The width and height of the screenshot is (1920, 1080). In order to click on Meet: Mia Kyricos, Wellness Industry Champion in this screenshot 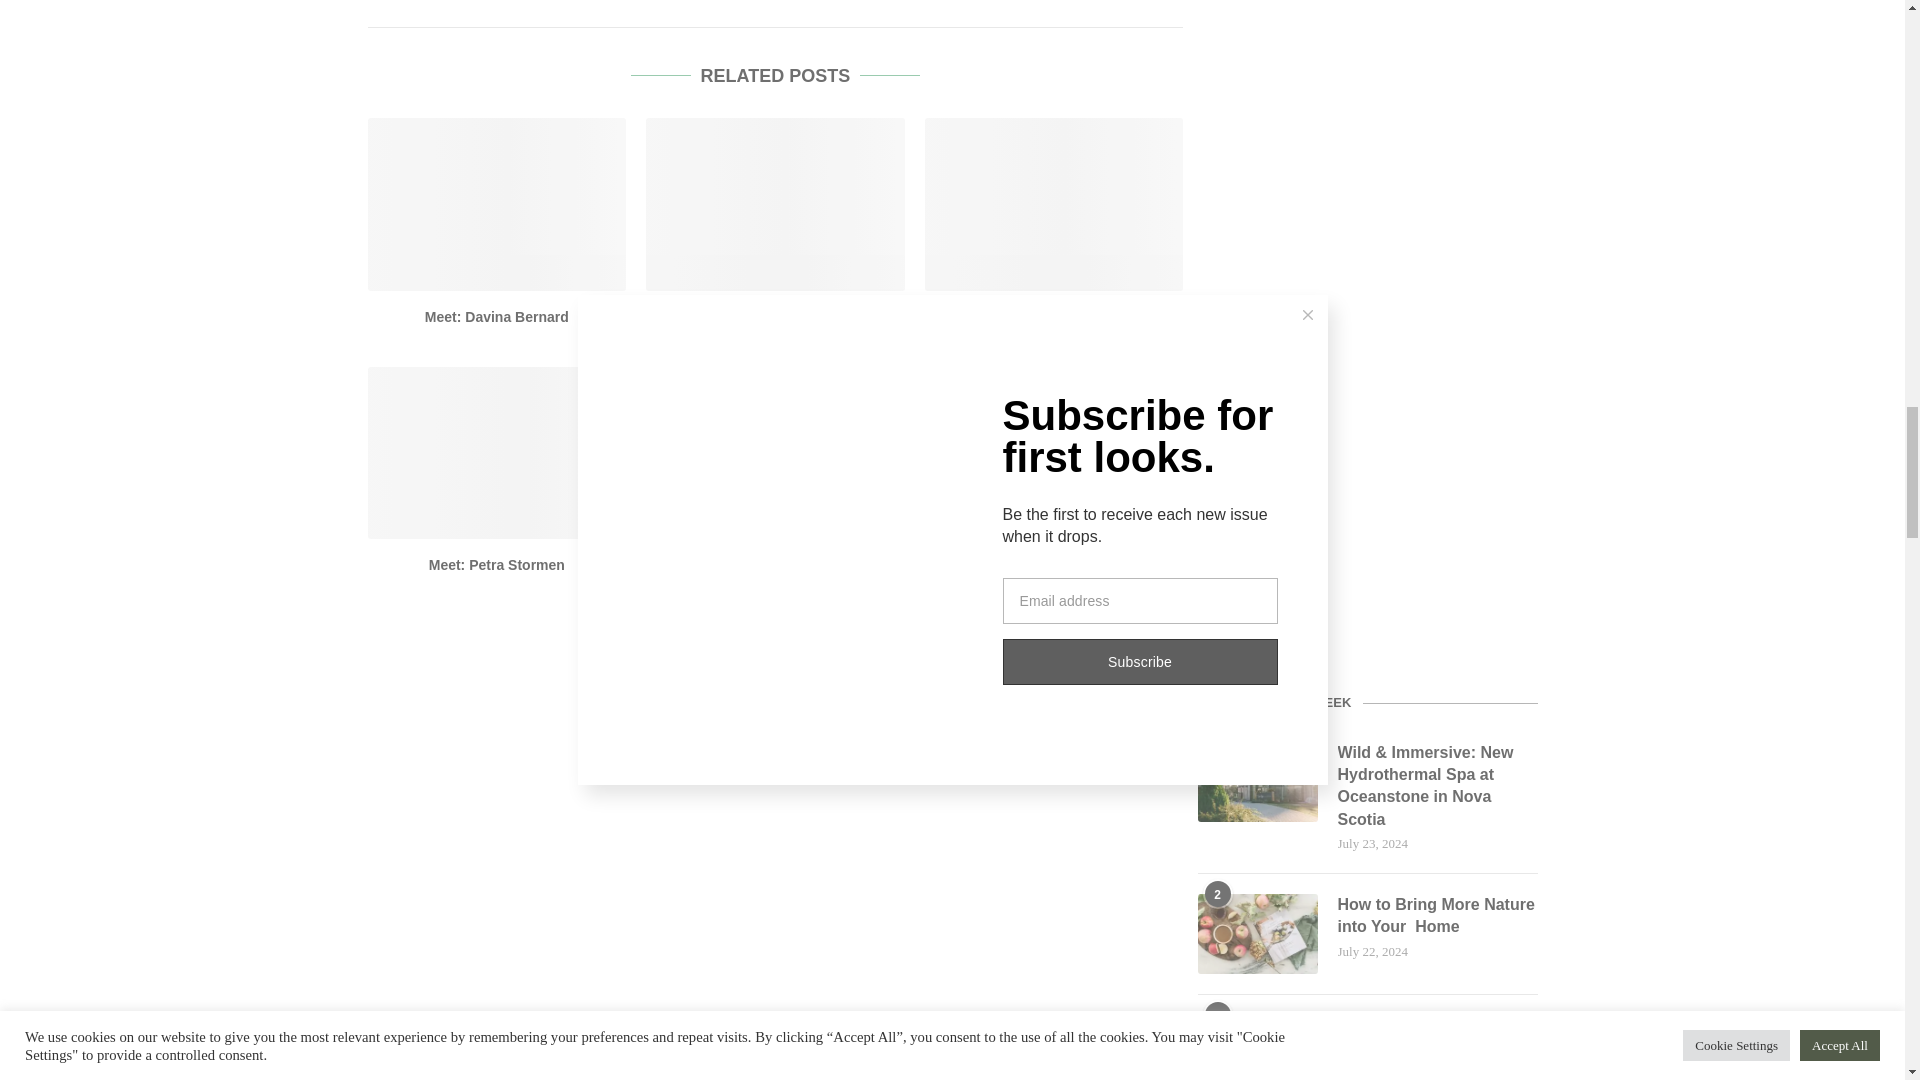, I will do `click(1054, 574)`.